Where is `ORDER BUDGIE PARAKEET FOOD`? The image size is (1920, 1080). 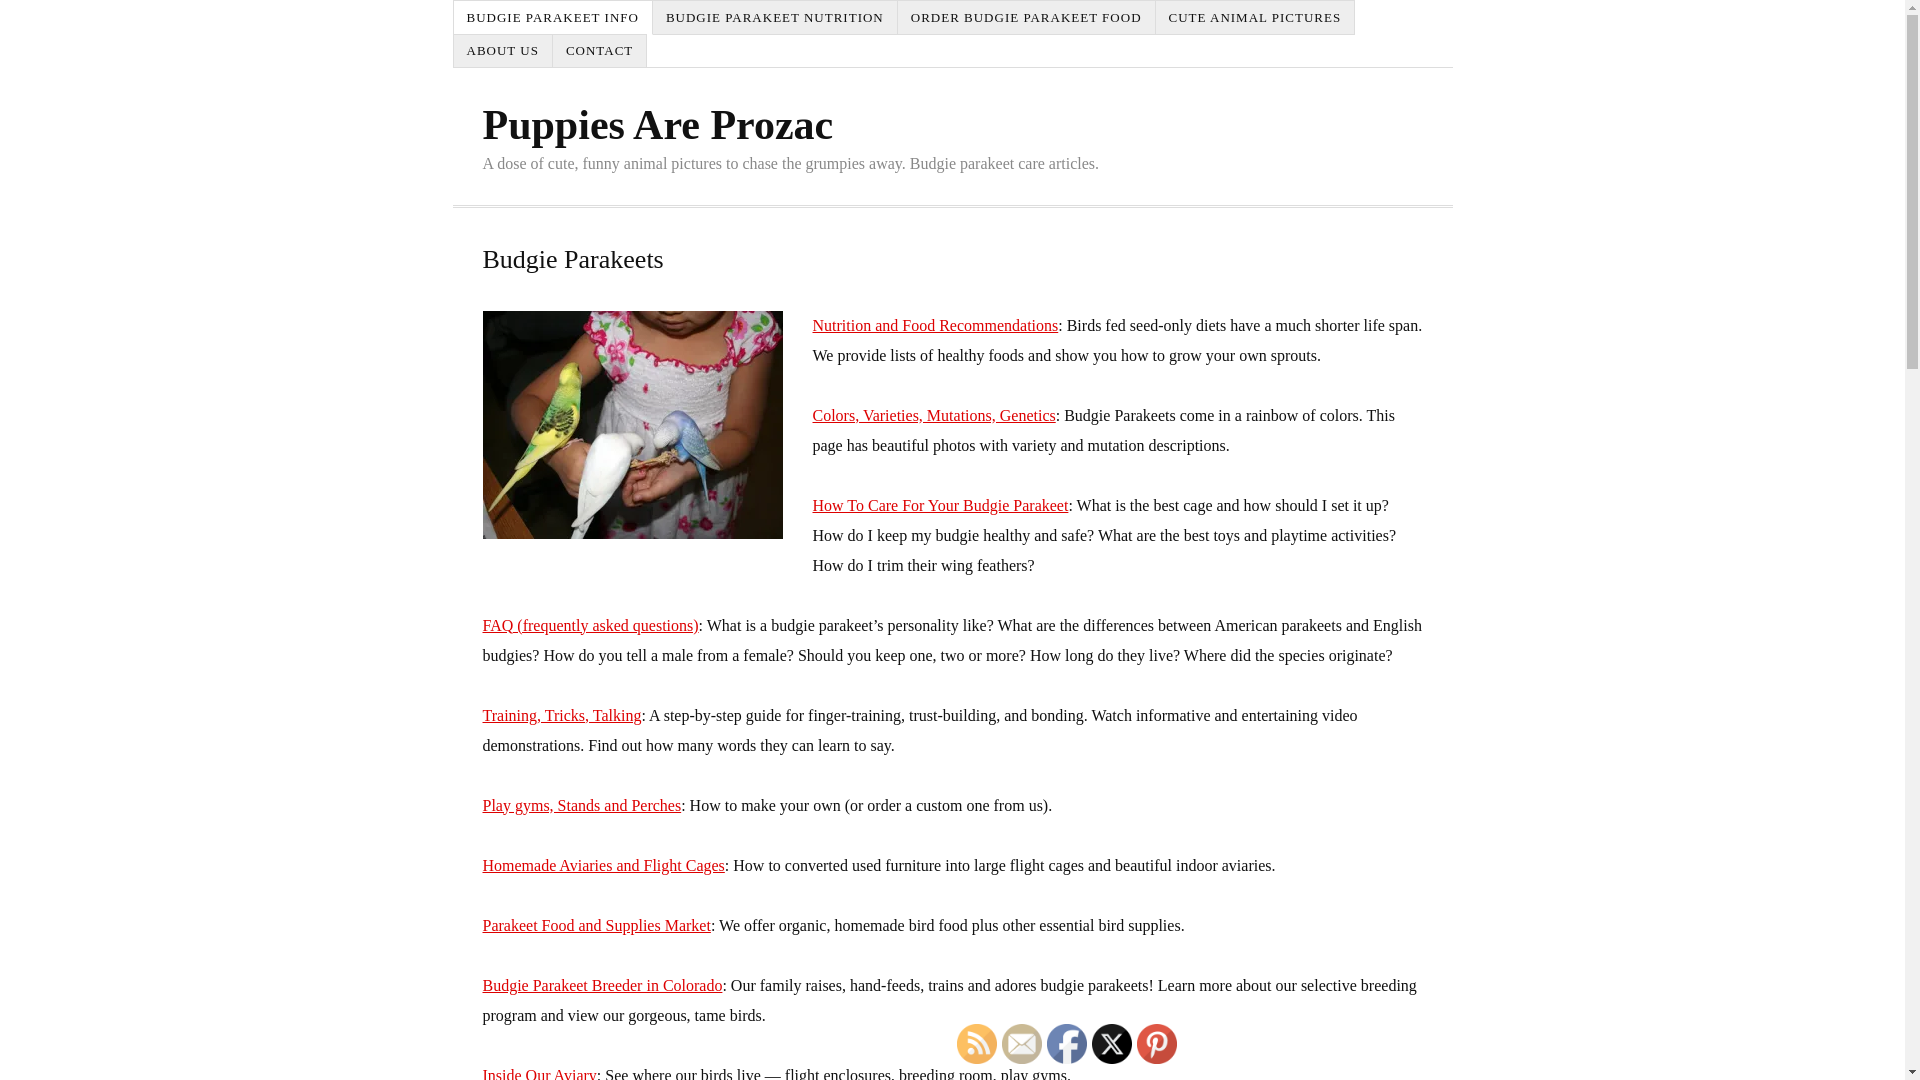 ORDER BUDGIE PARAKEET FOOD is located at coordinates (1026, 17).